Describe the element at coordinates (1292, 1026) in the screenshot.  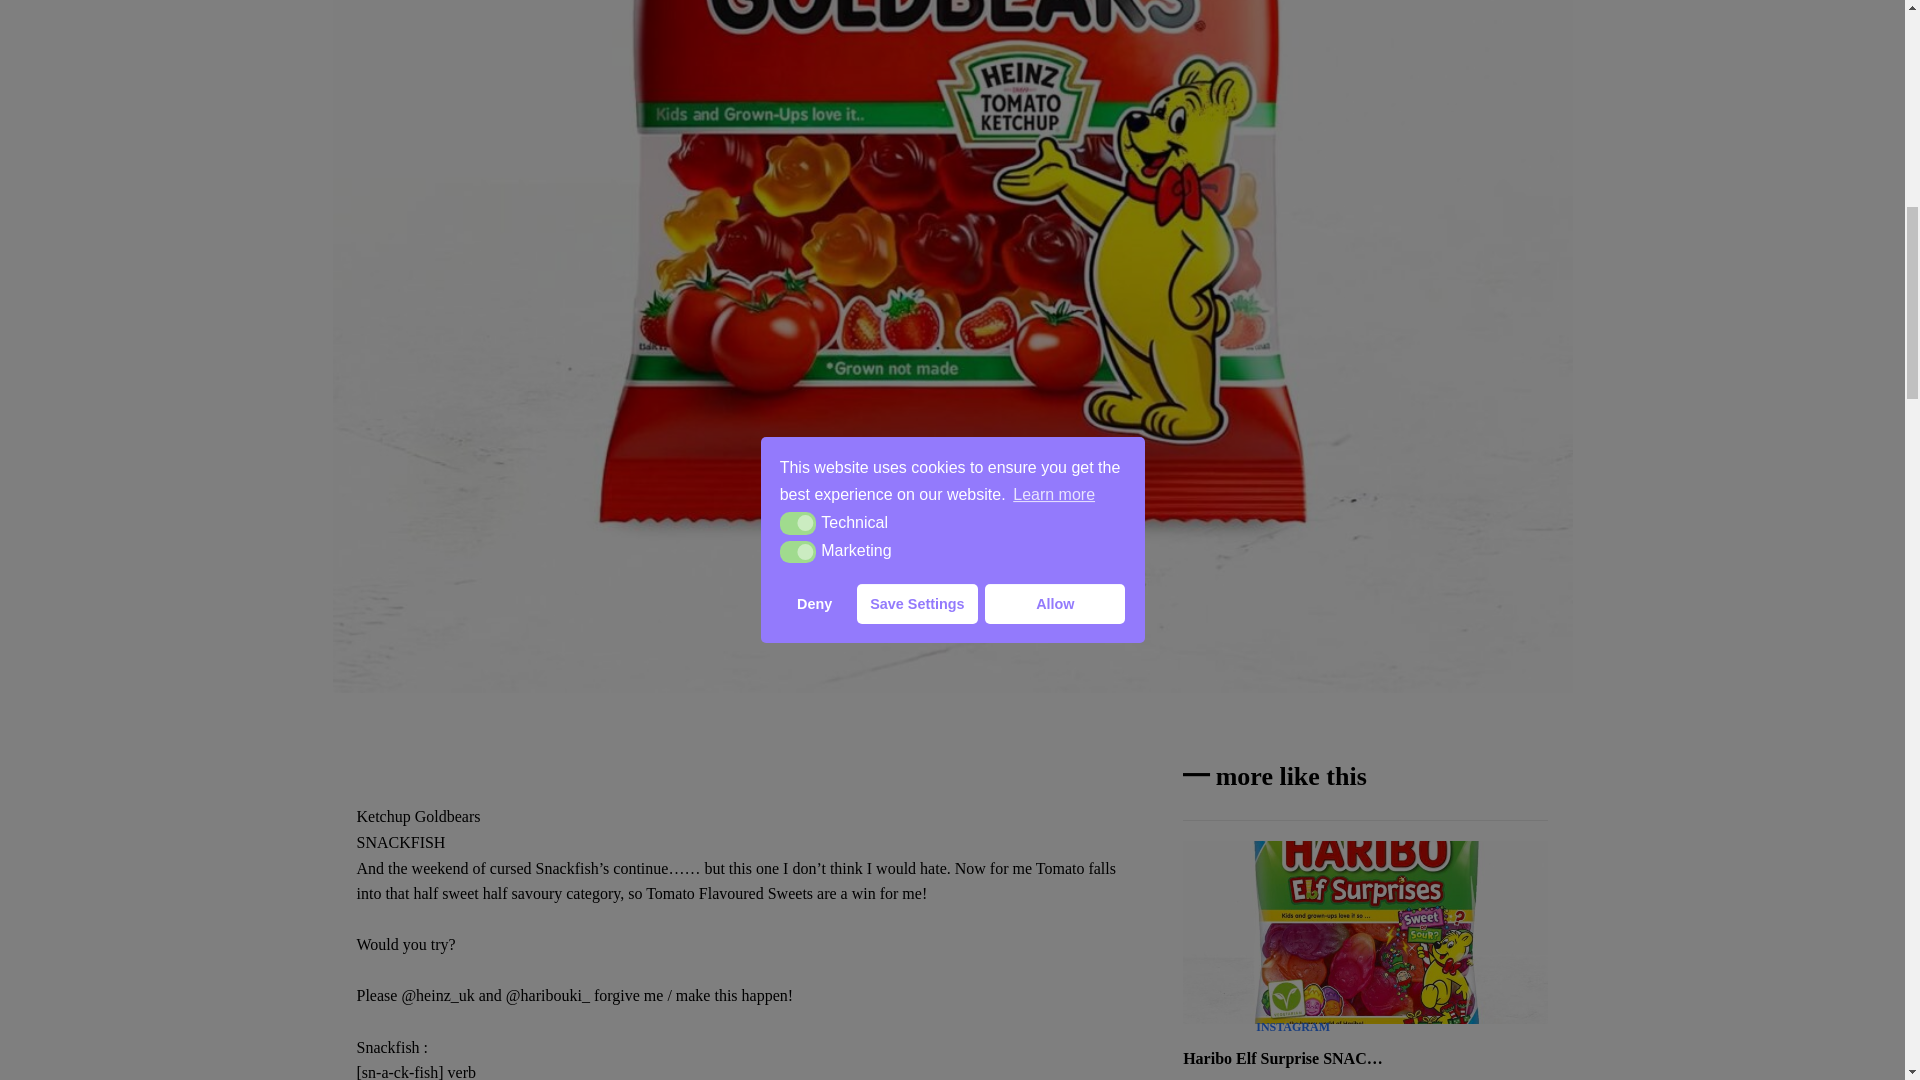
I see `INSTAGRAM` at that location.